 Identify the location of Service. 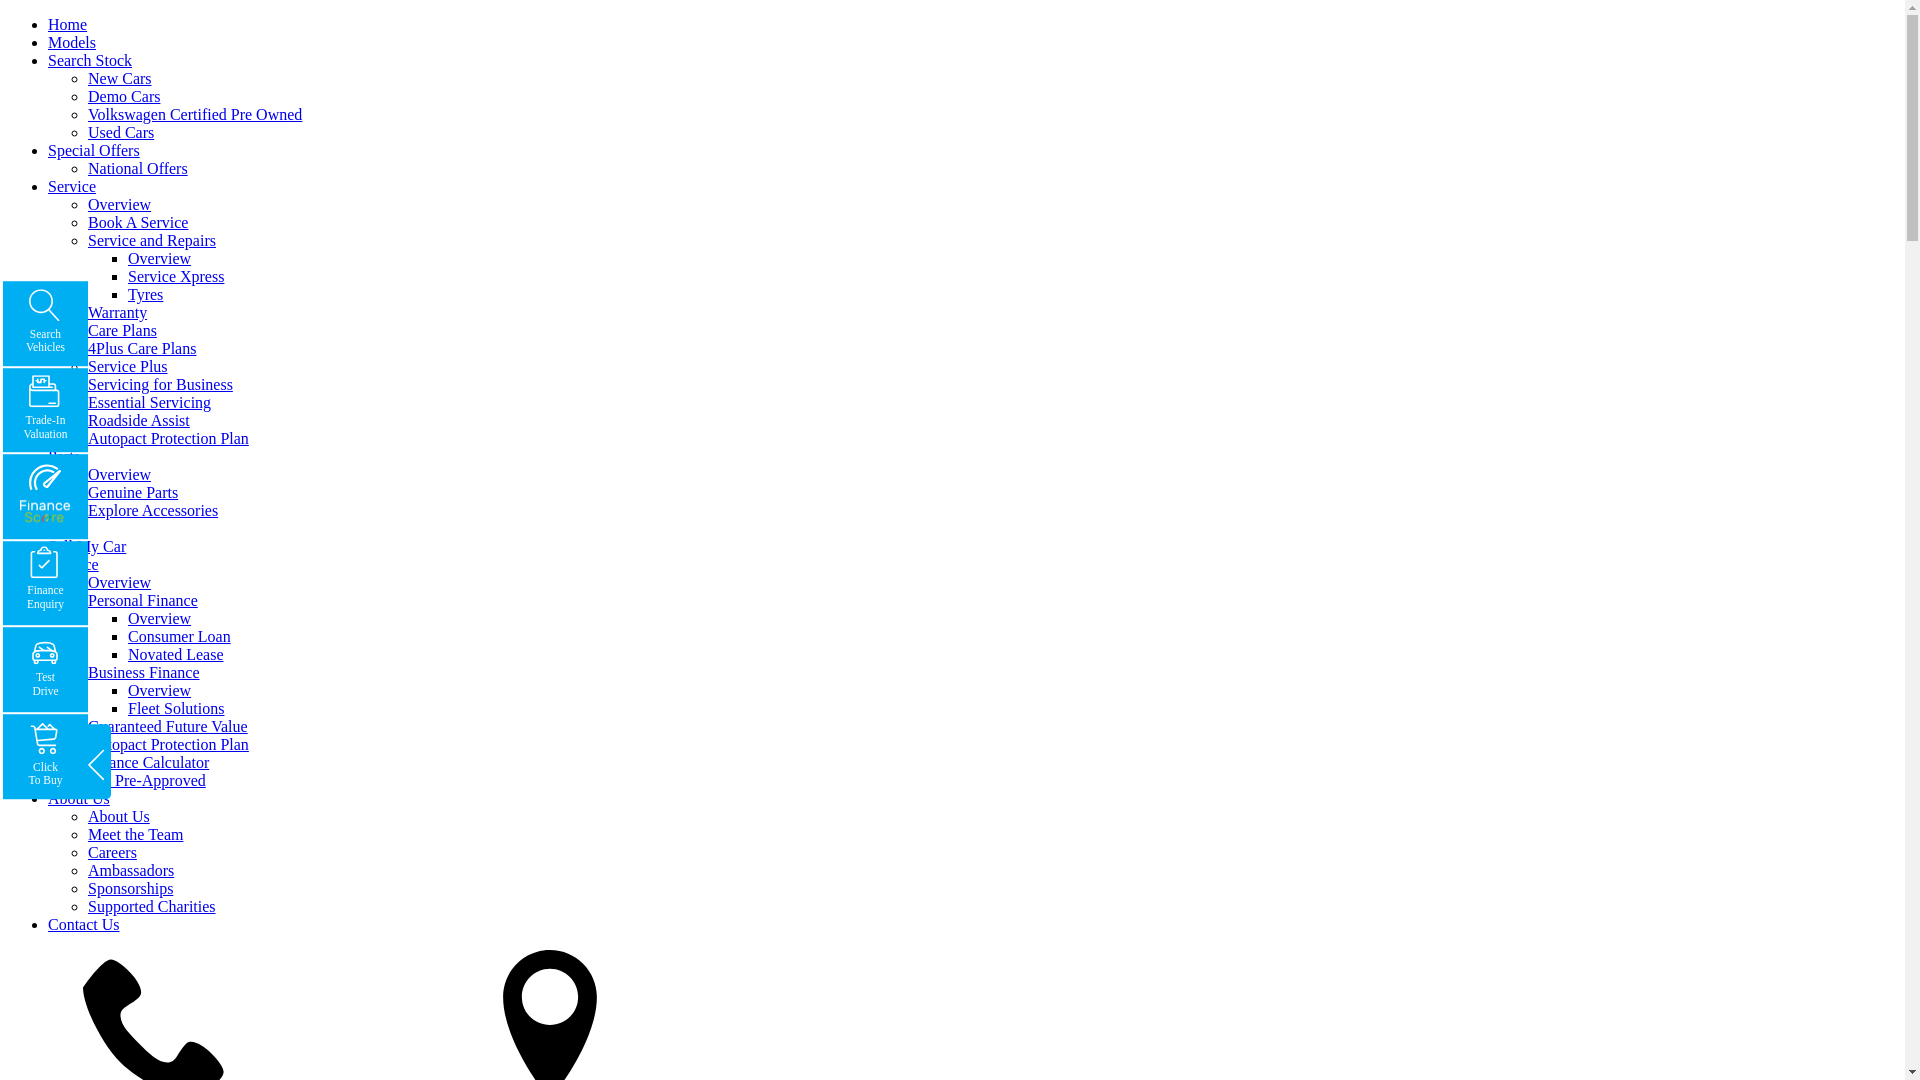
(72, 186).